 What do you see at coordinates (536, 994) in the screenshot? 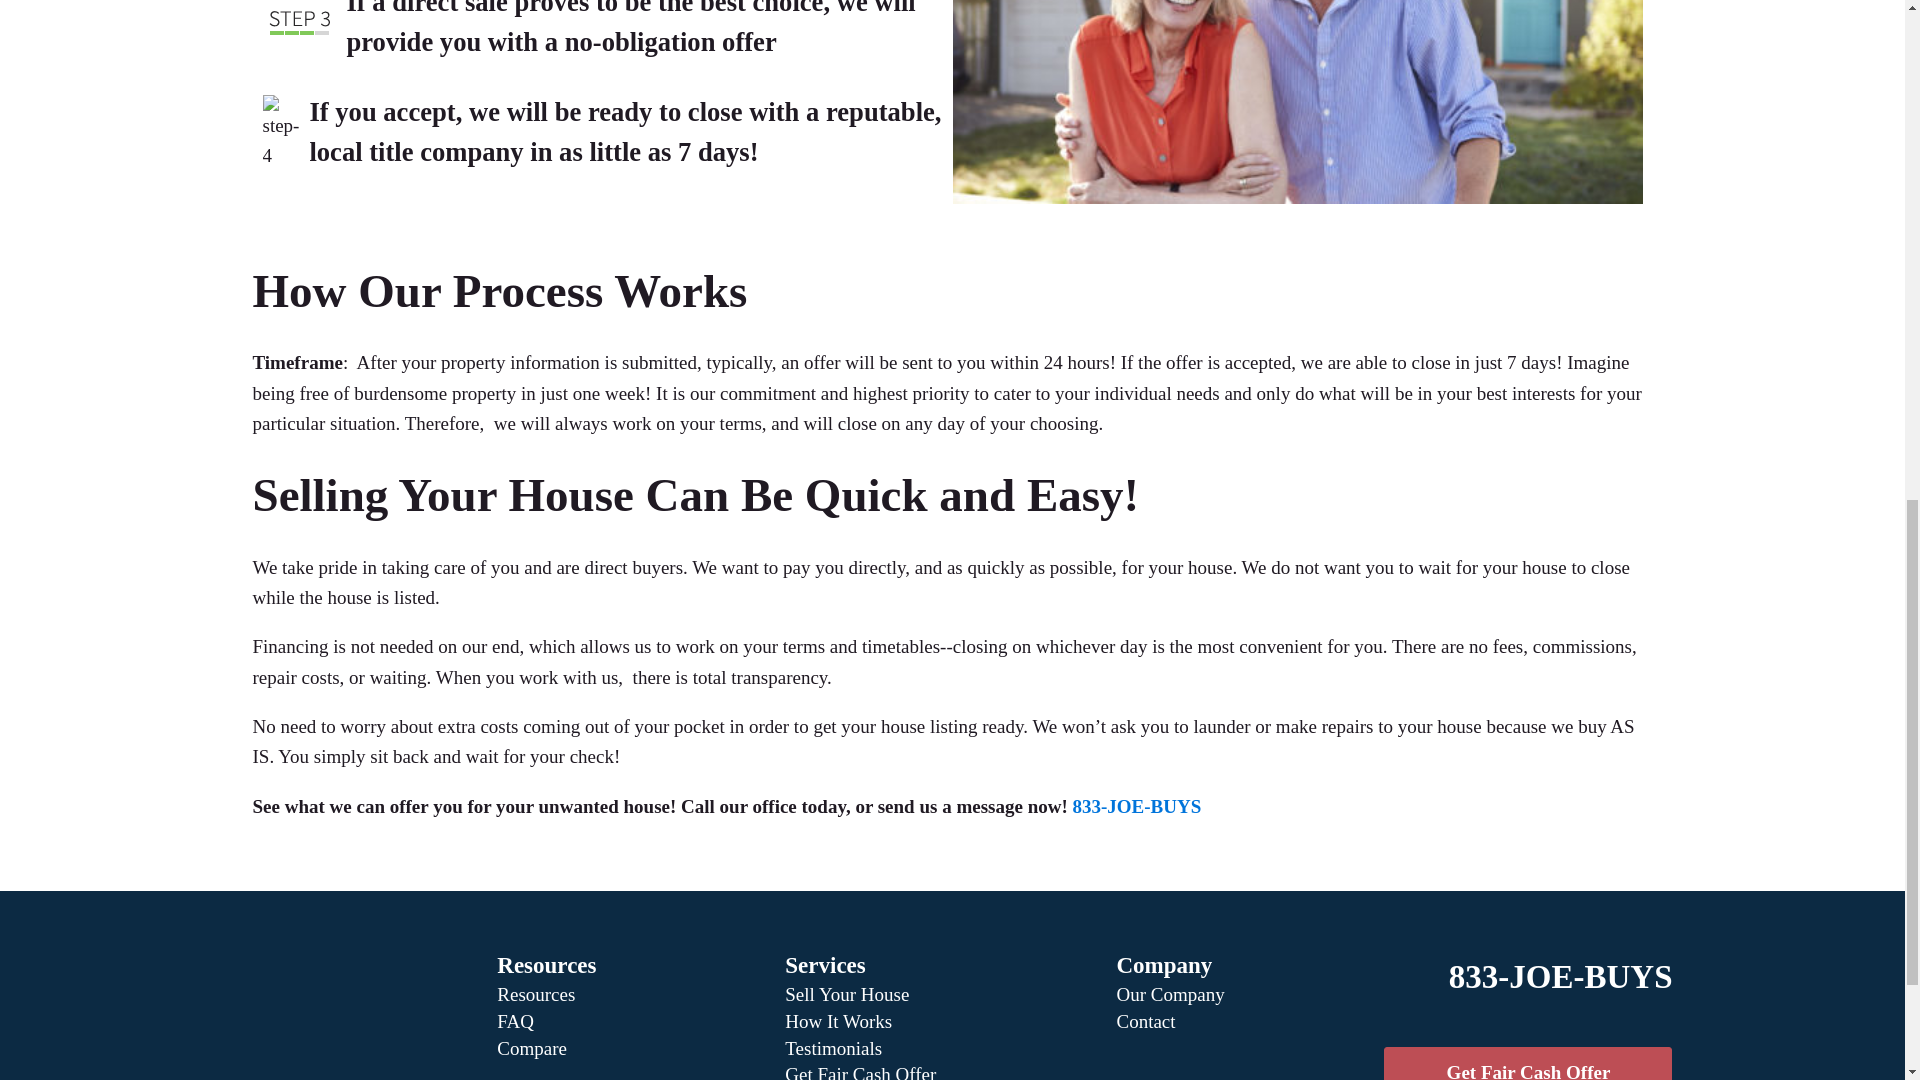
I see `Resources` at bounding box center [536, 994].